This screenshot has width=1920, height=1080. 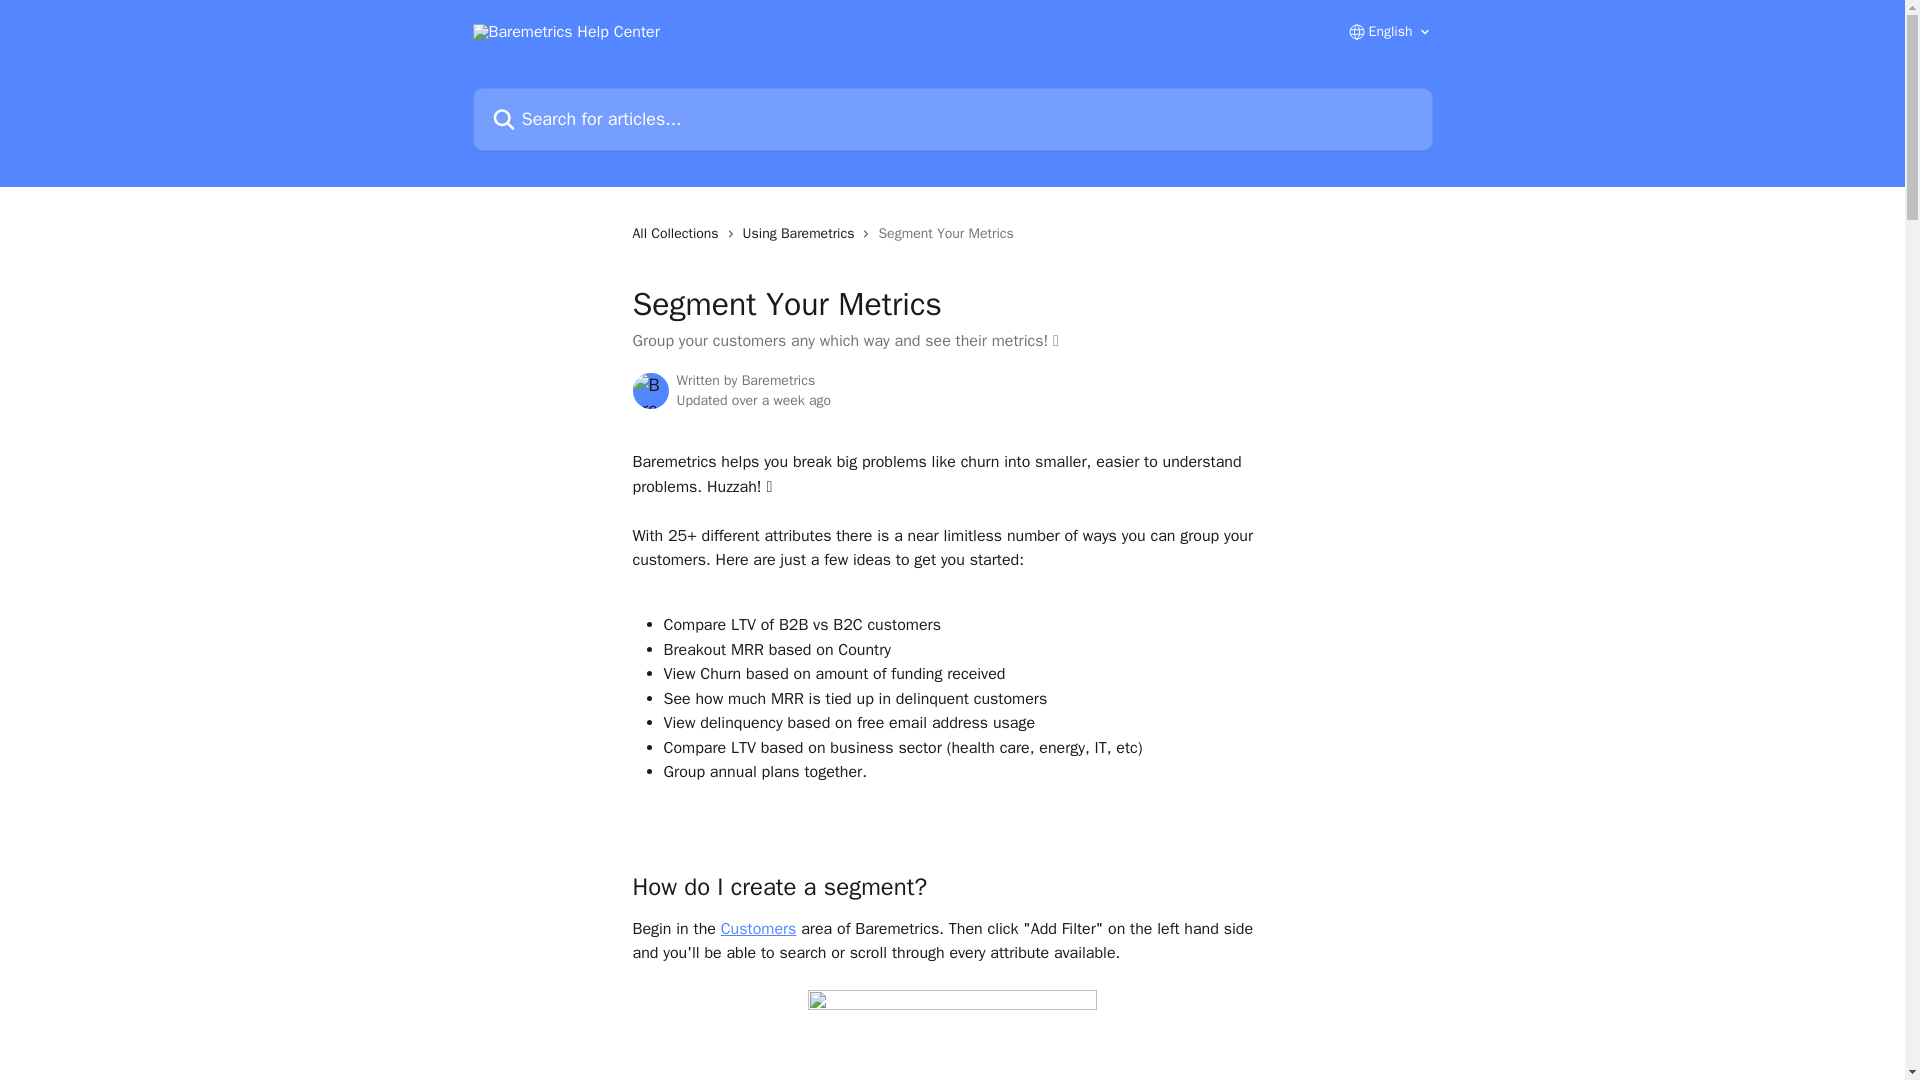 What do you see at coordinates (758, 928) in the screenshot?
I see `Customers` at bounding box center [758, 928].